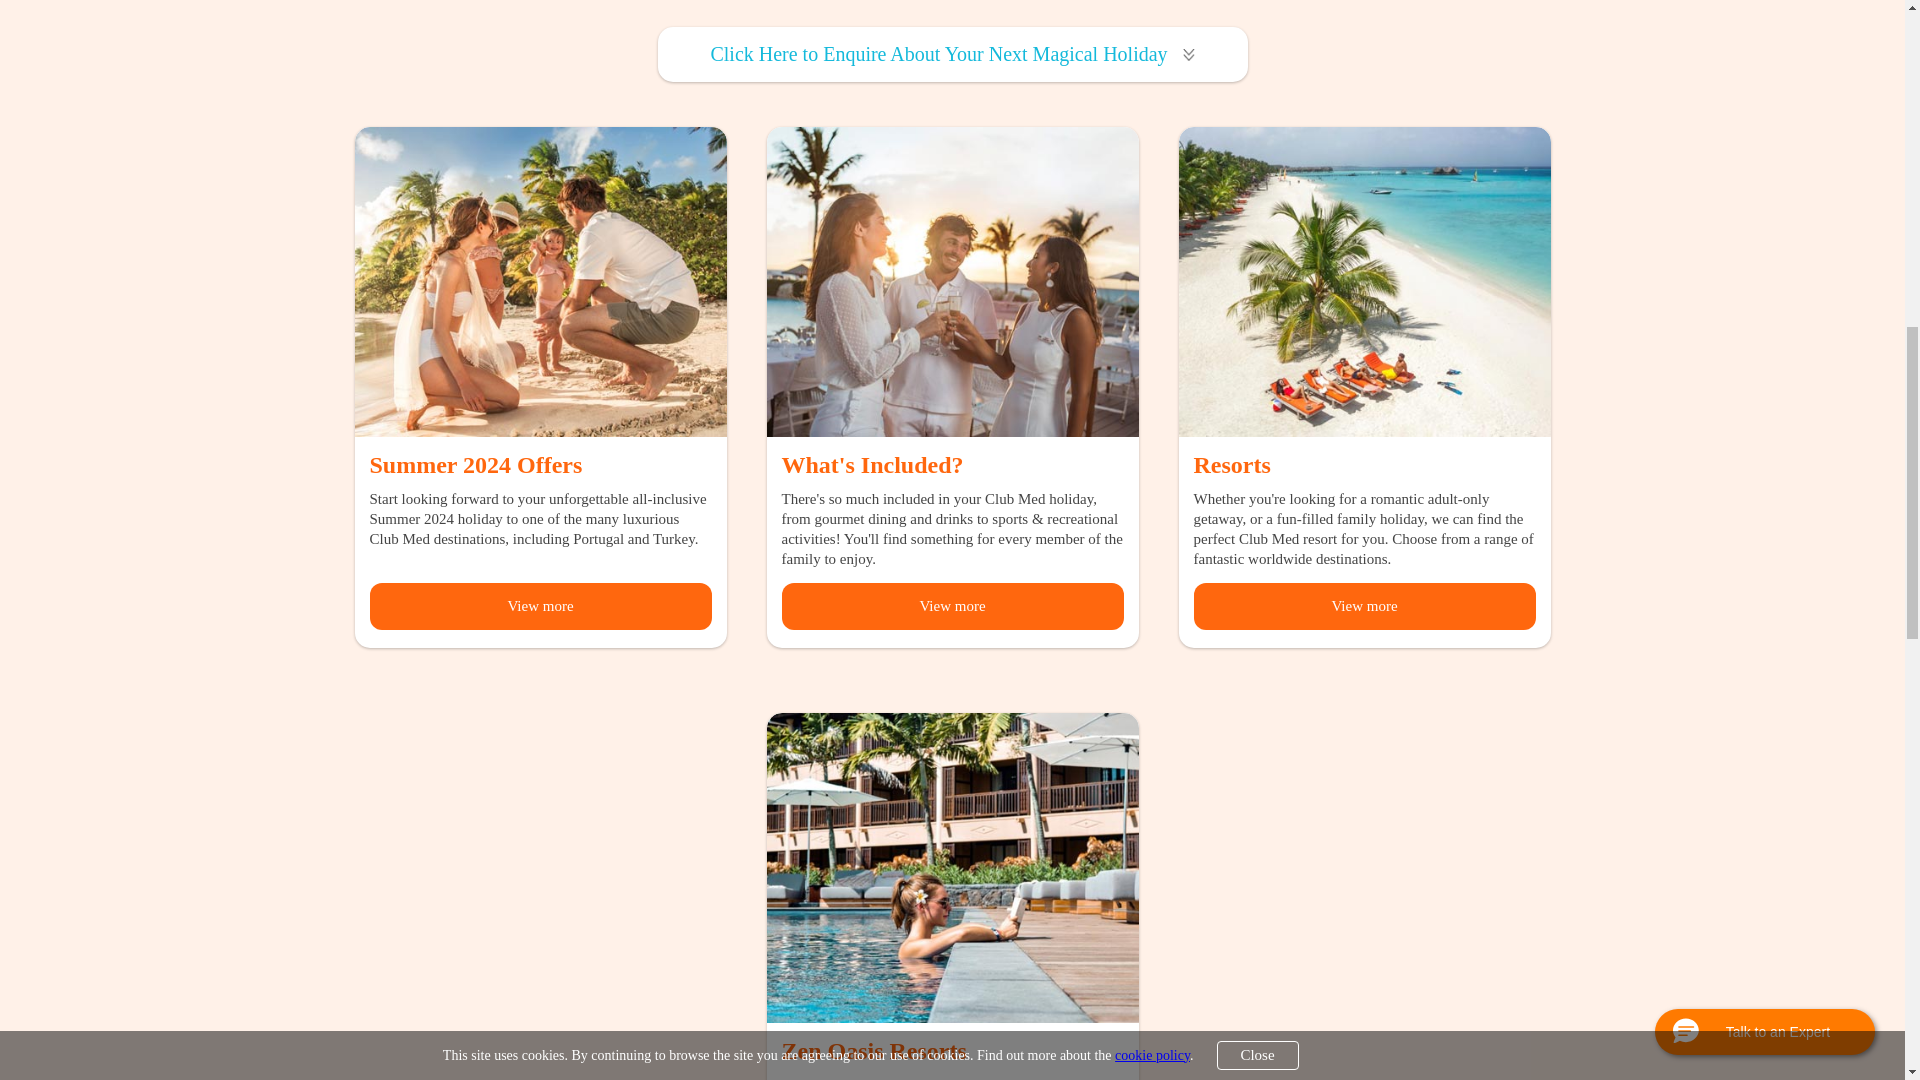 Image resolution: width=1920 pixels, height=1080 pixels. Describe the element at coordinates (952, 282) in the screenshot. I see `What's Included?` at that location.